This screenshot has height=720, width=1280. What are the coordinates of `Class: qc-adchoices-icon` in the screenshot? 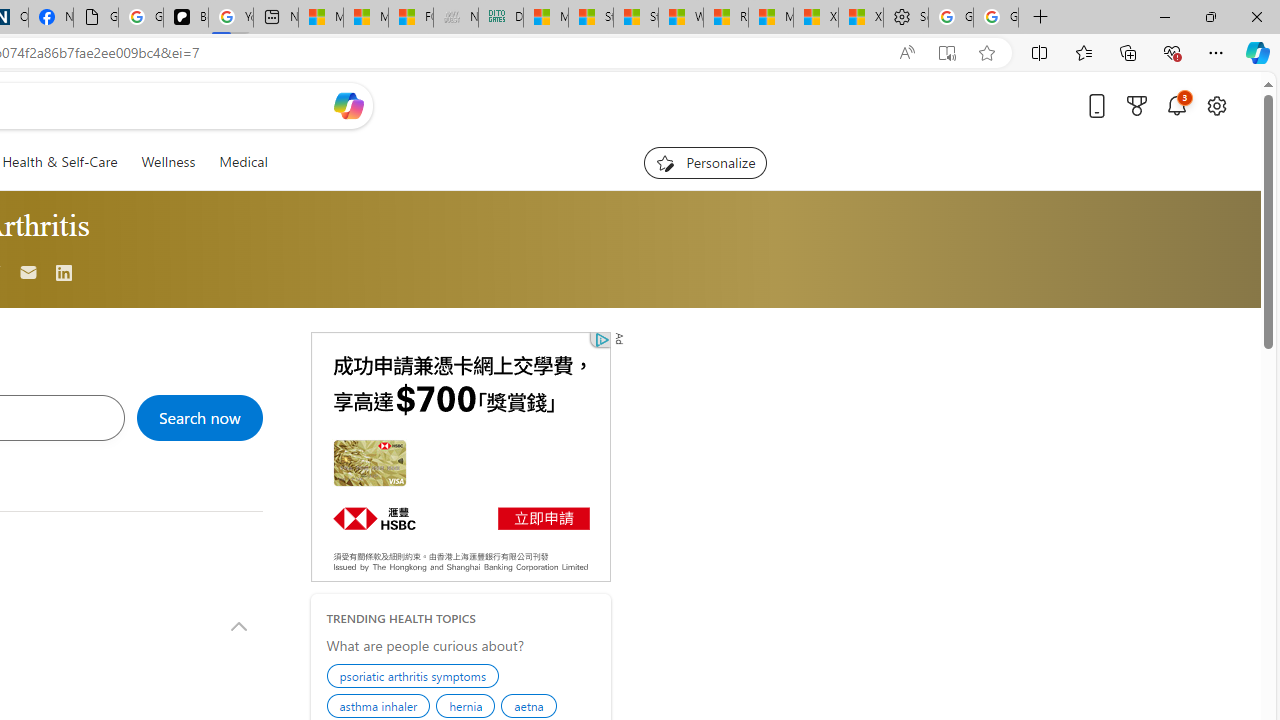 It's located at (602, 340).